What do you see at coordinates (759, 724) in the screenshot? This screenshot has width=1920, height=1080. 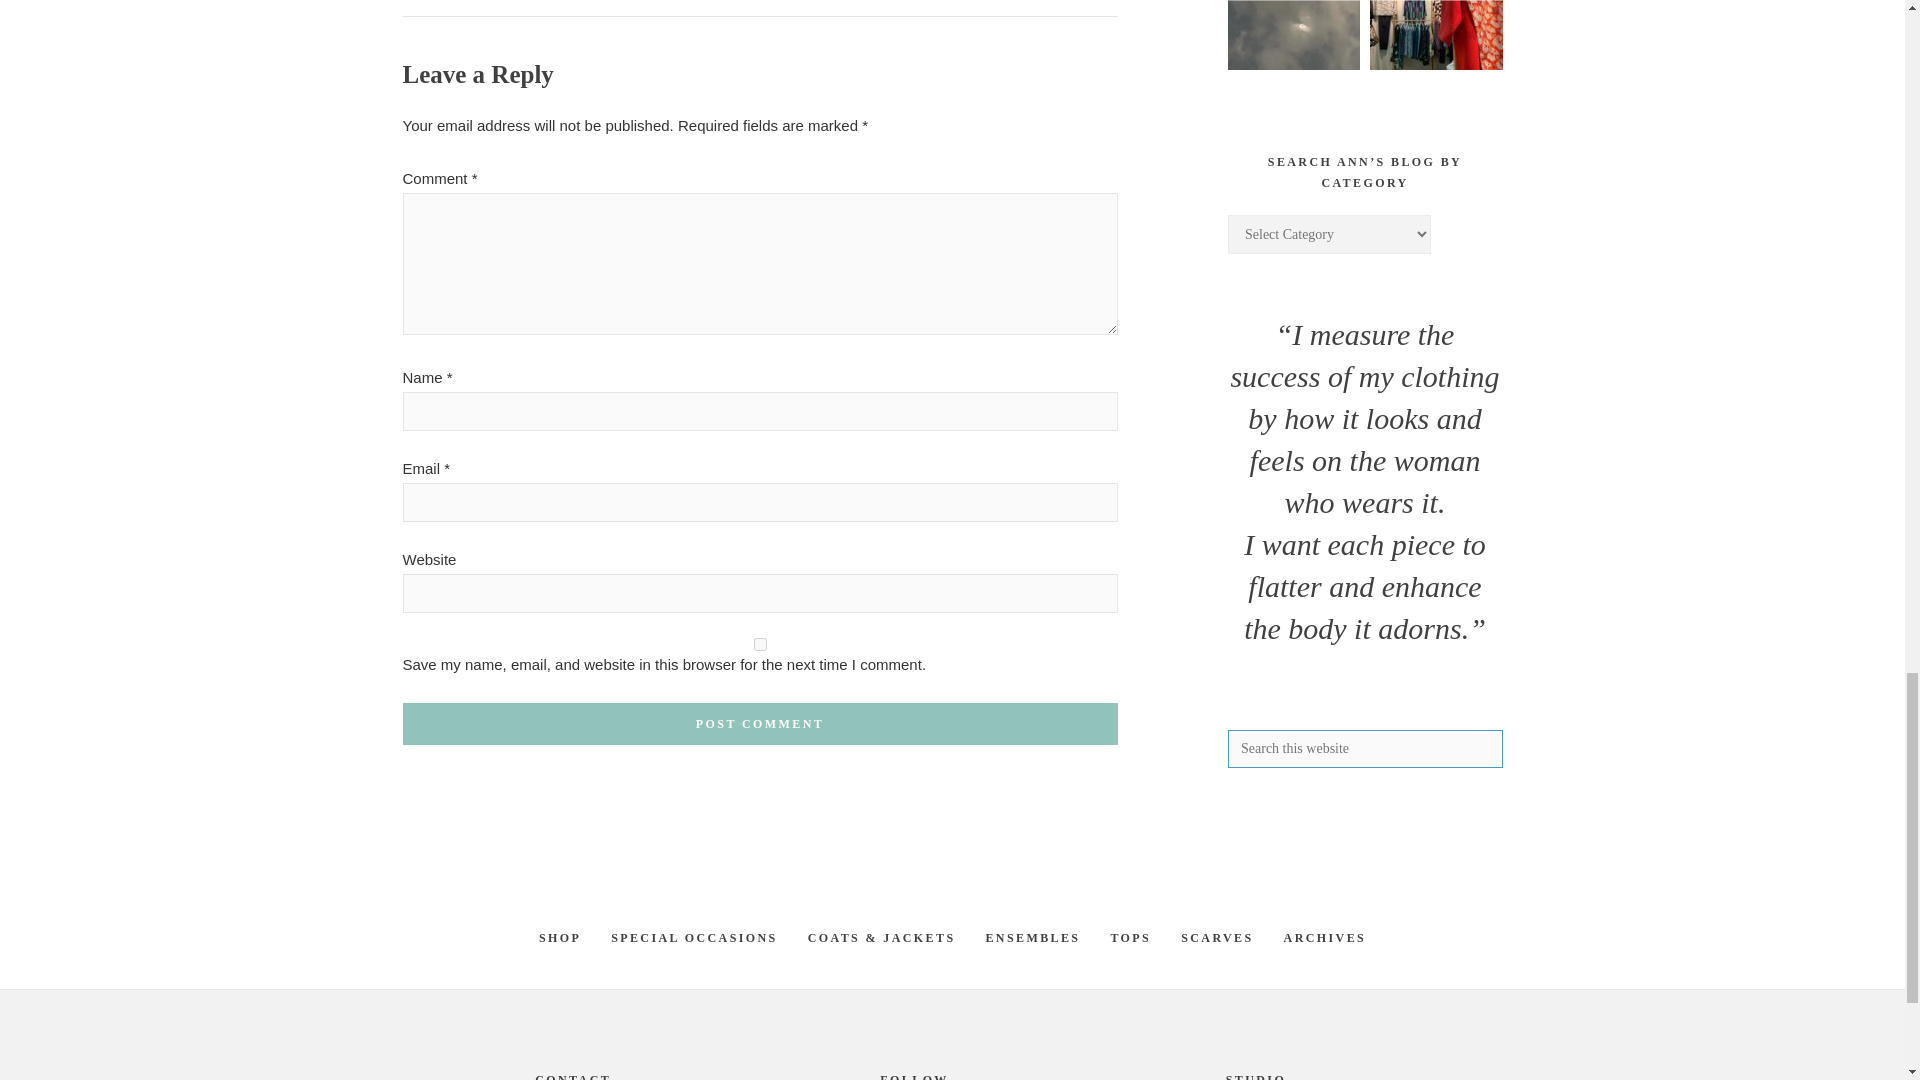 I see `Post Comment` at bounding box center [759, 724].